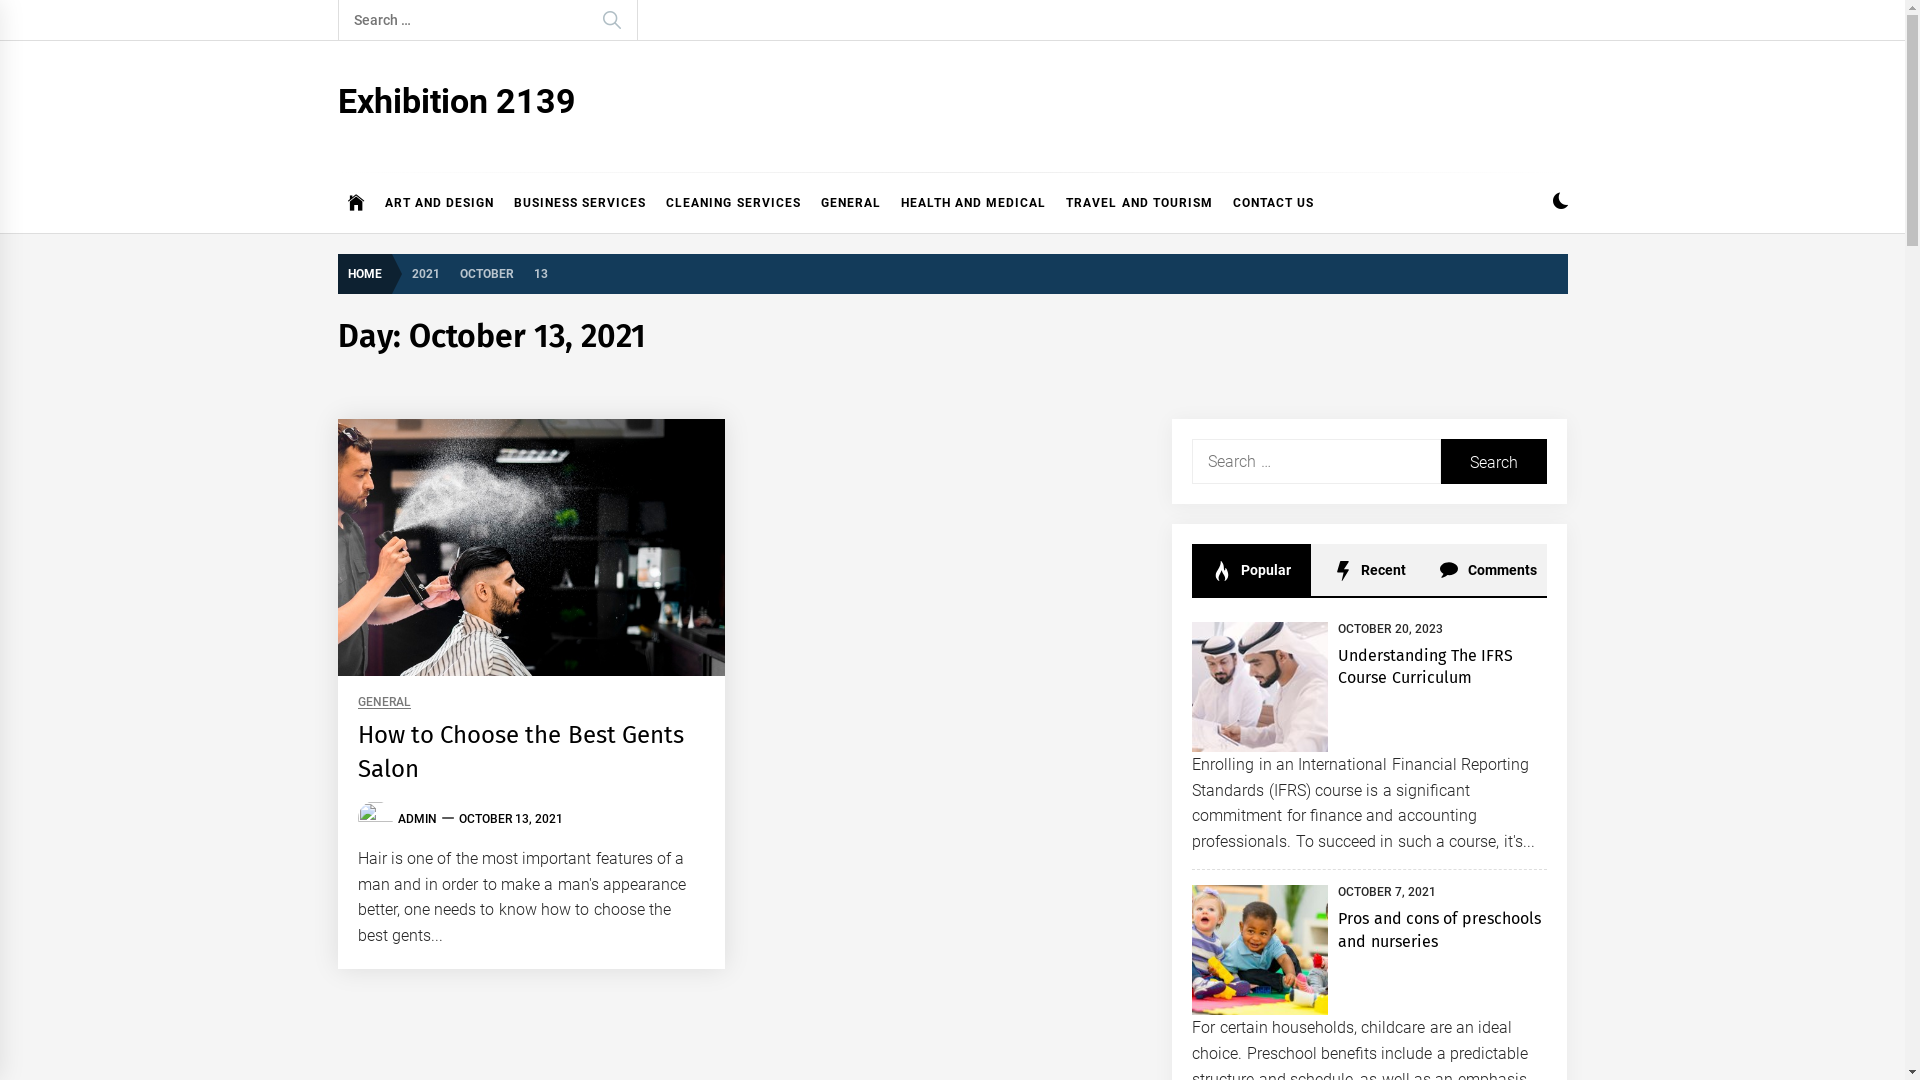  I want to click on ADMIN, so click(418, 819).